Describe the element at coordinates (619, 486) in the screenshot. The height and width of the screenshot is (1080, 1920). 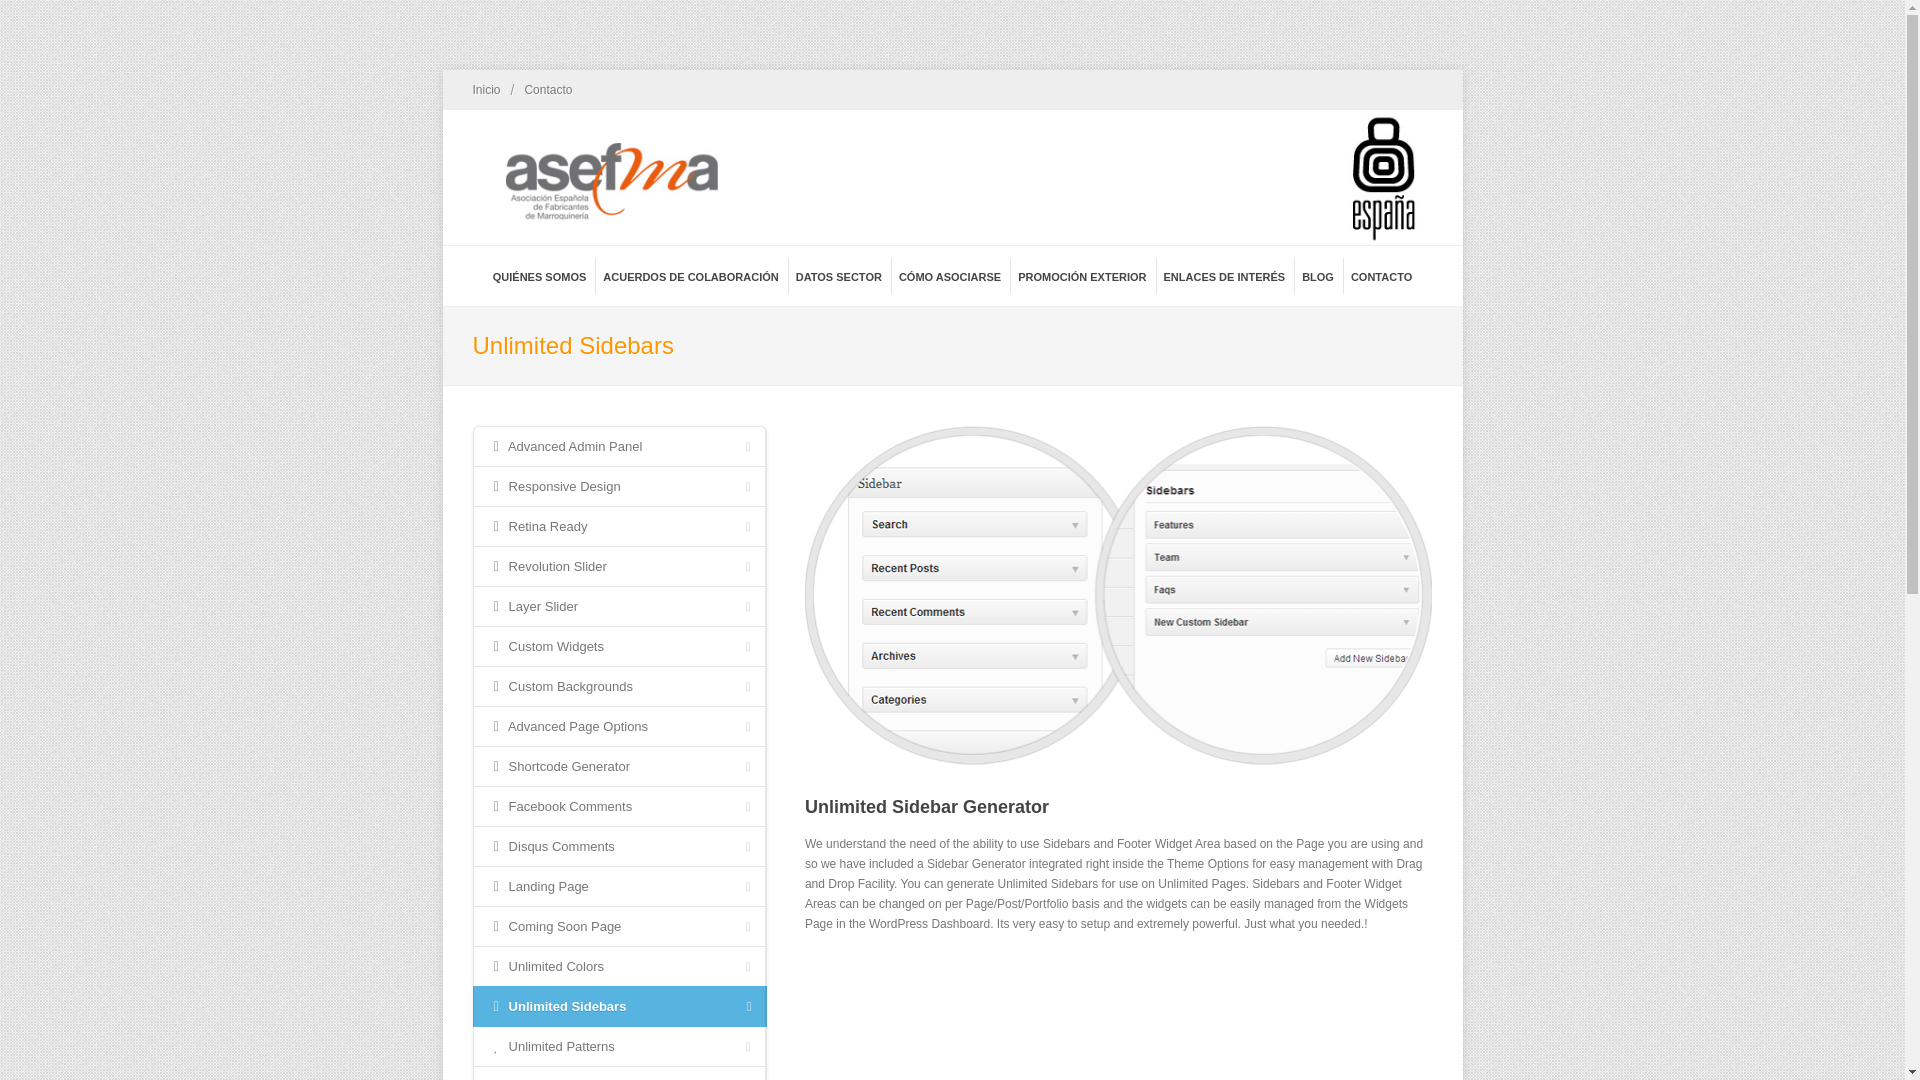
I see `Responsive Design` at that location.